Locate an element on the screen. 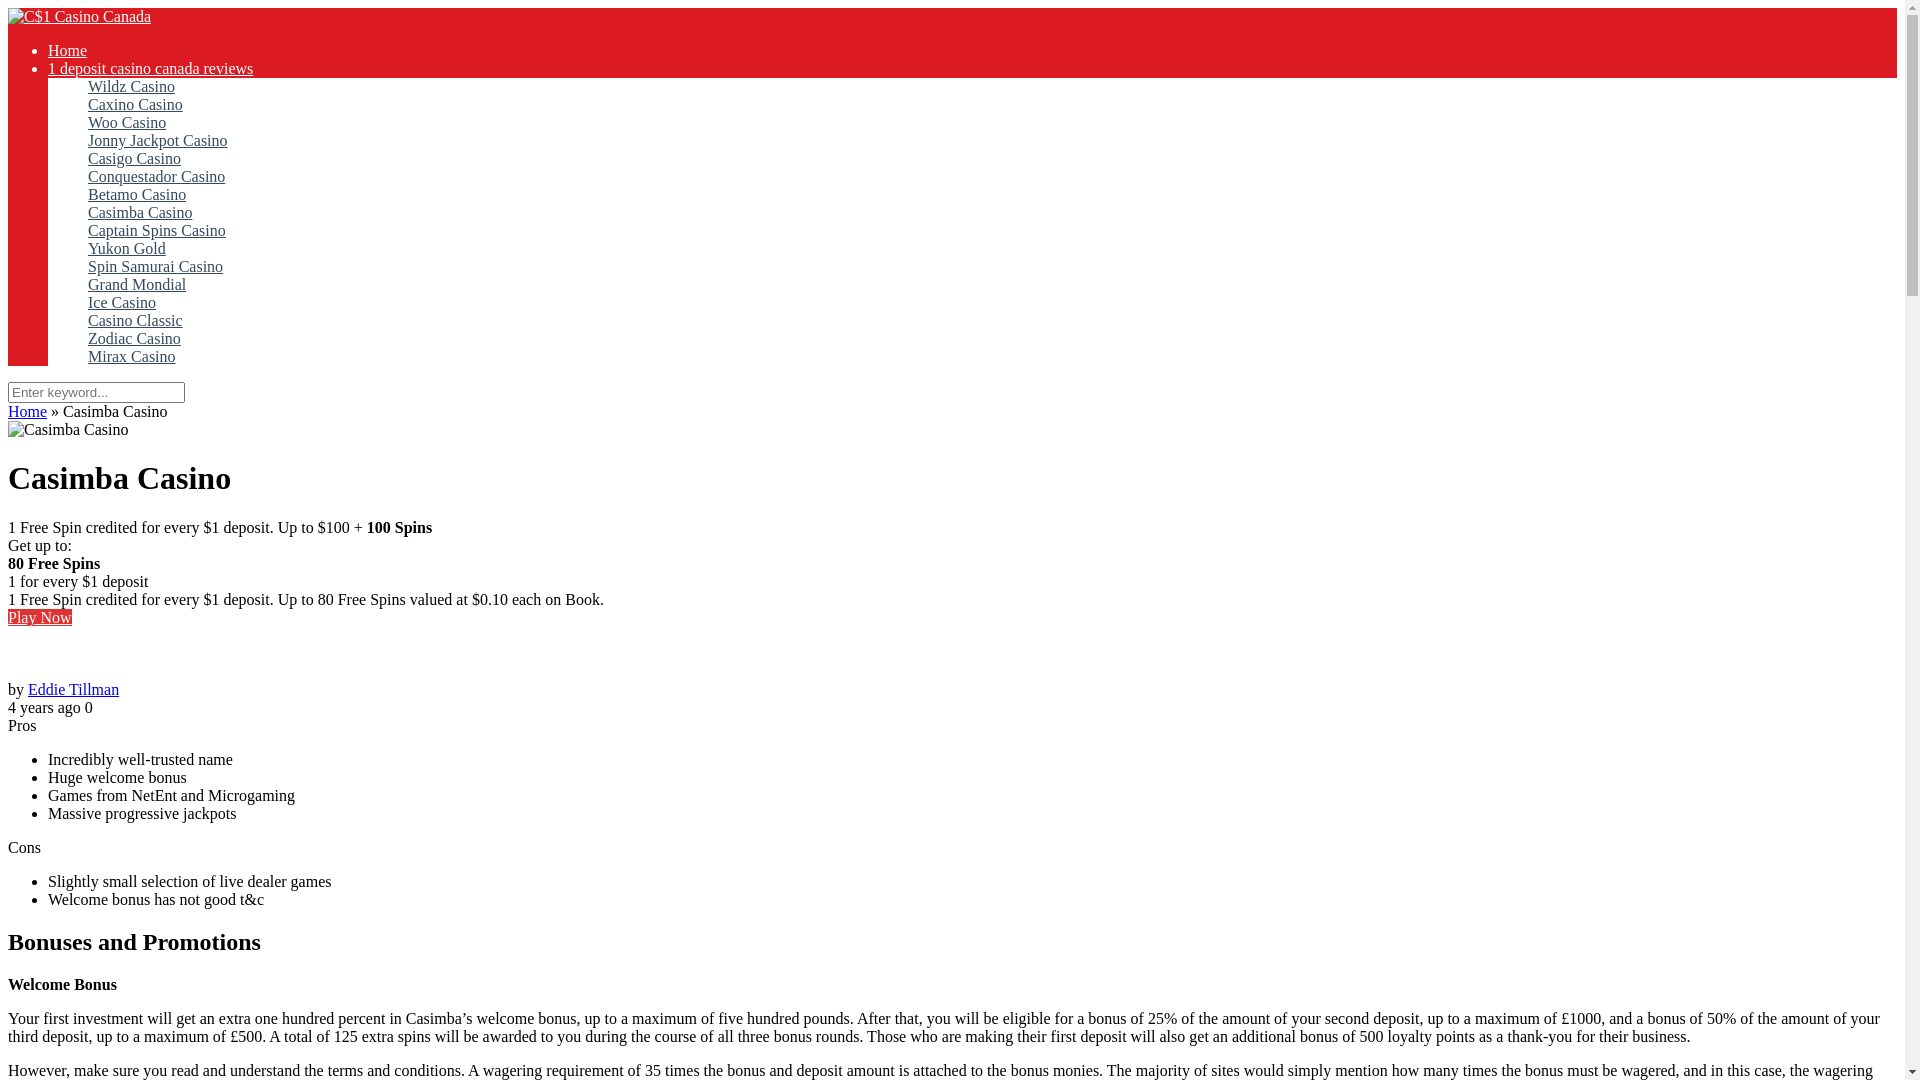 The height and width of the screenshot is (1080, 1920). Casimba Casino is located at coordinates (140, 213).